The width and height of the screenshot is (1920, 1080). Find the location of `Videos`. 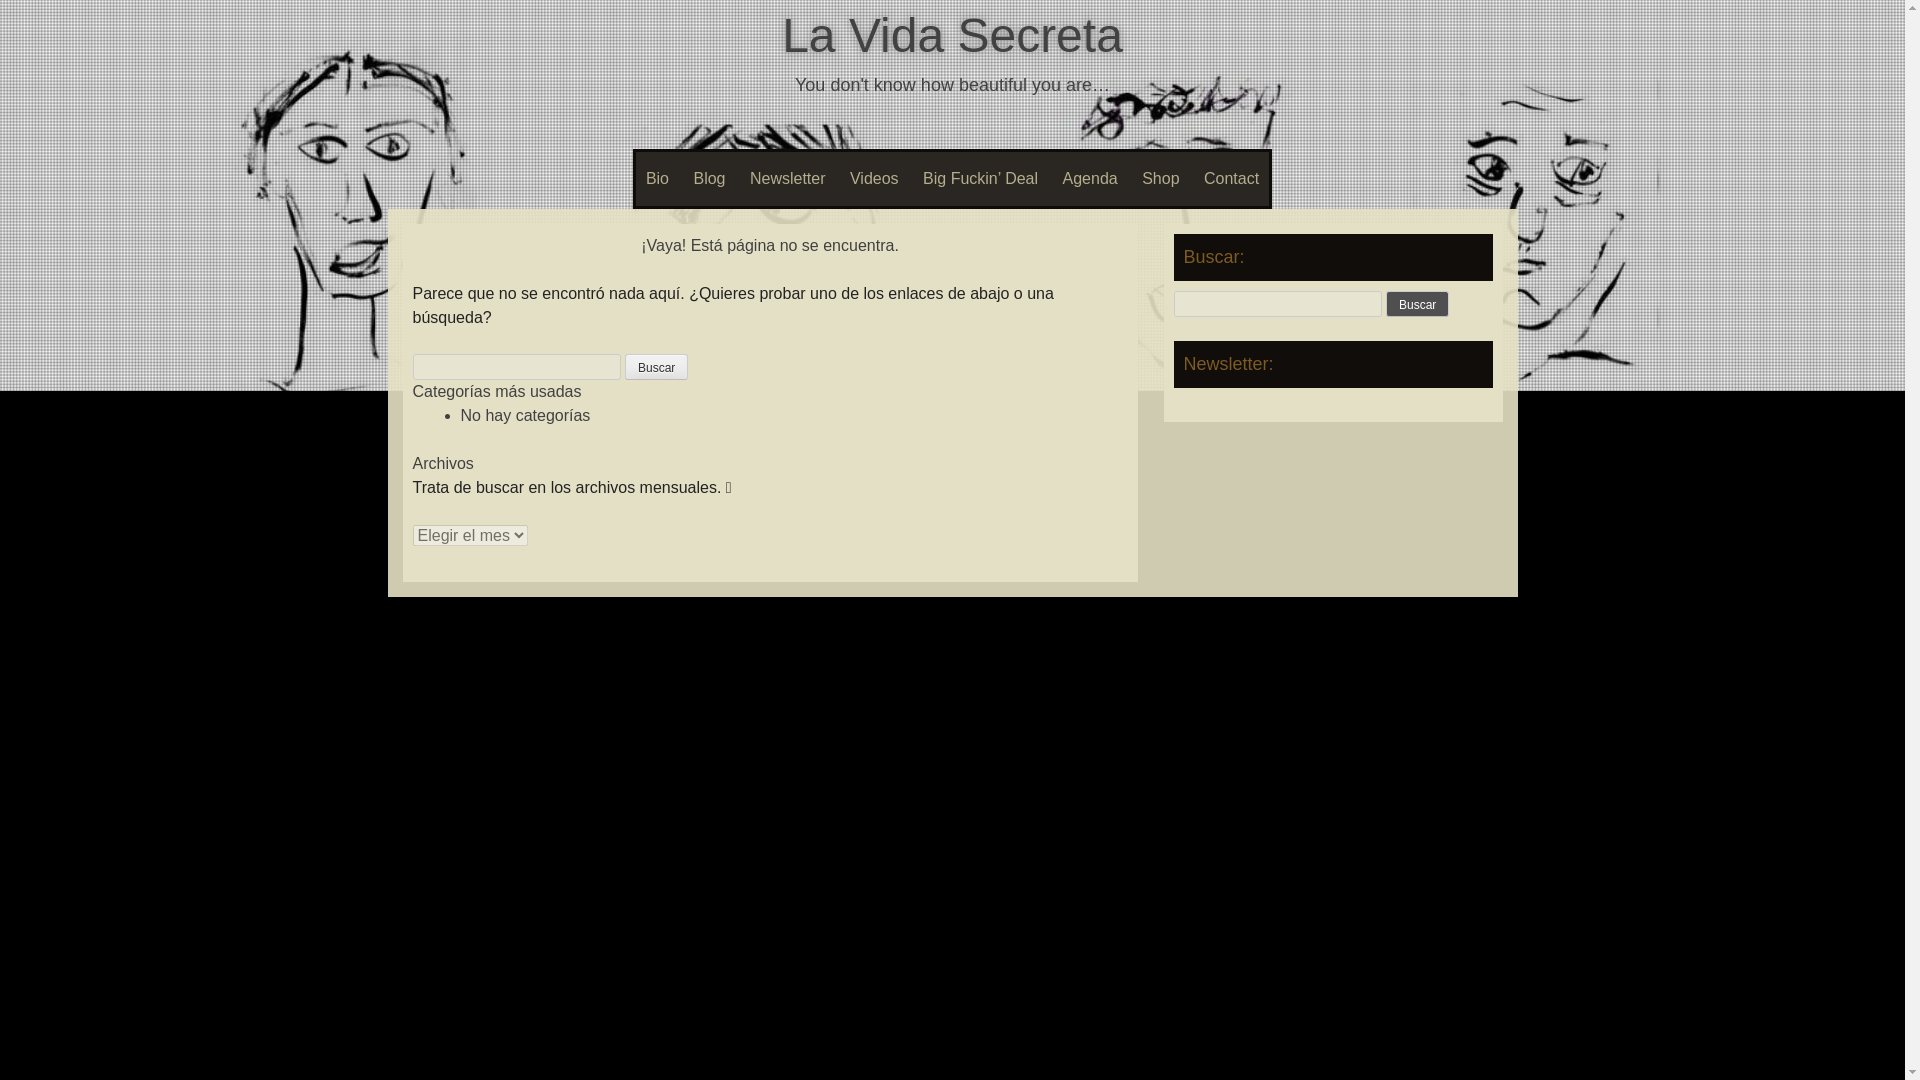

Videos is located at coordinates (874, 179).